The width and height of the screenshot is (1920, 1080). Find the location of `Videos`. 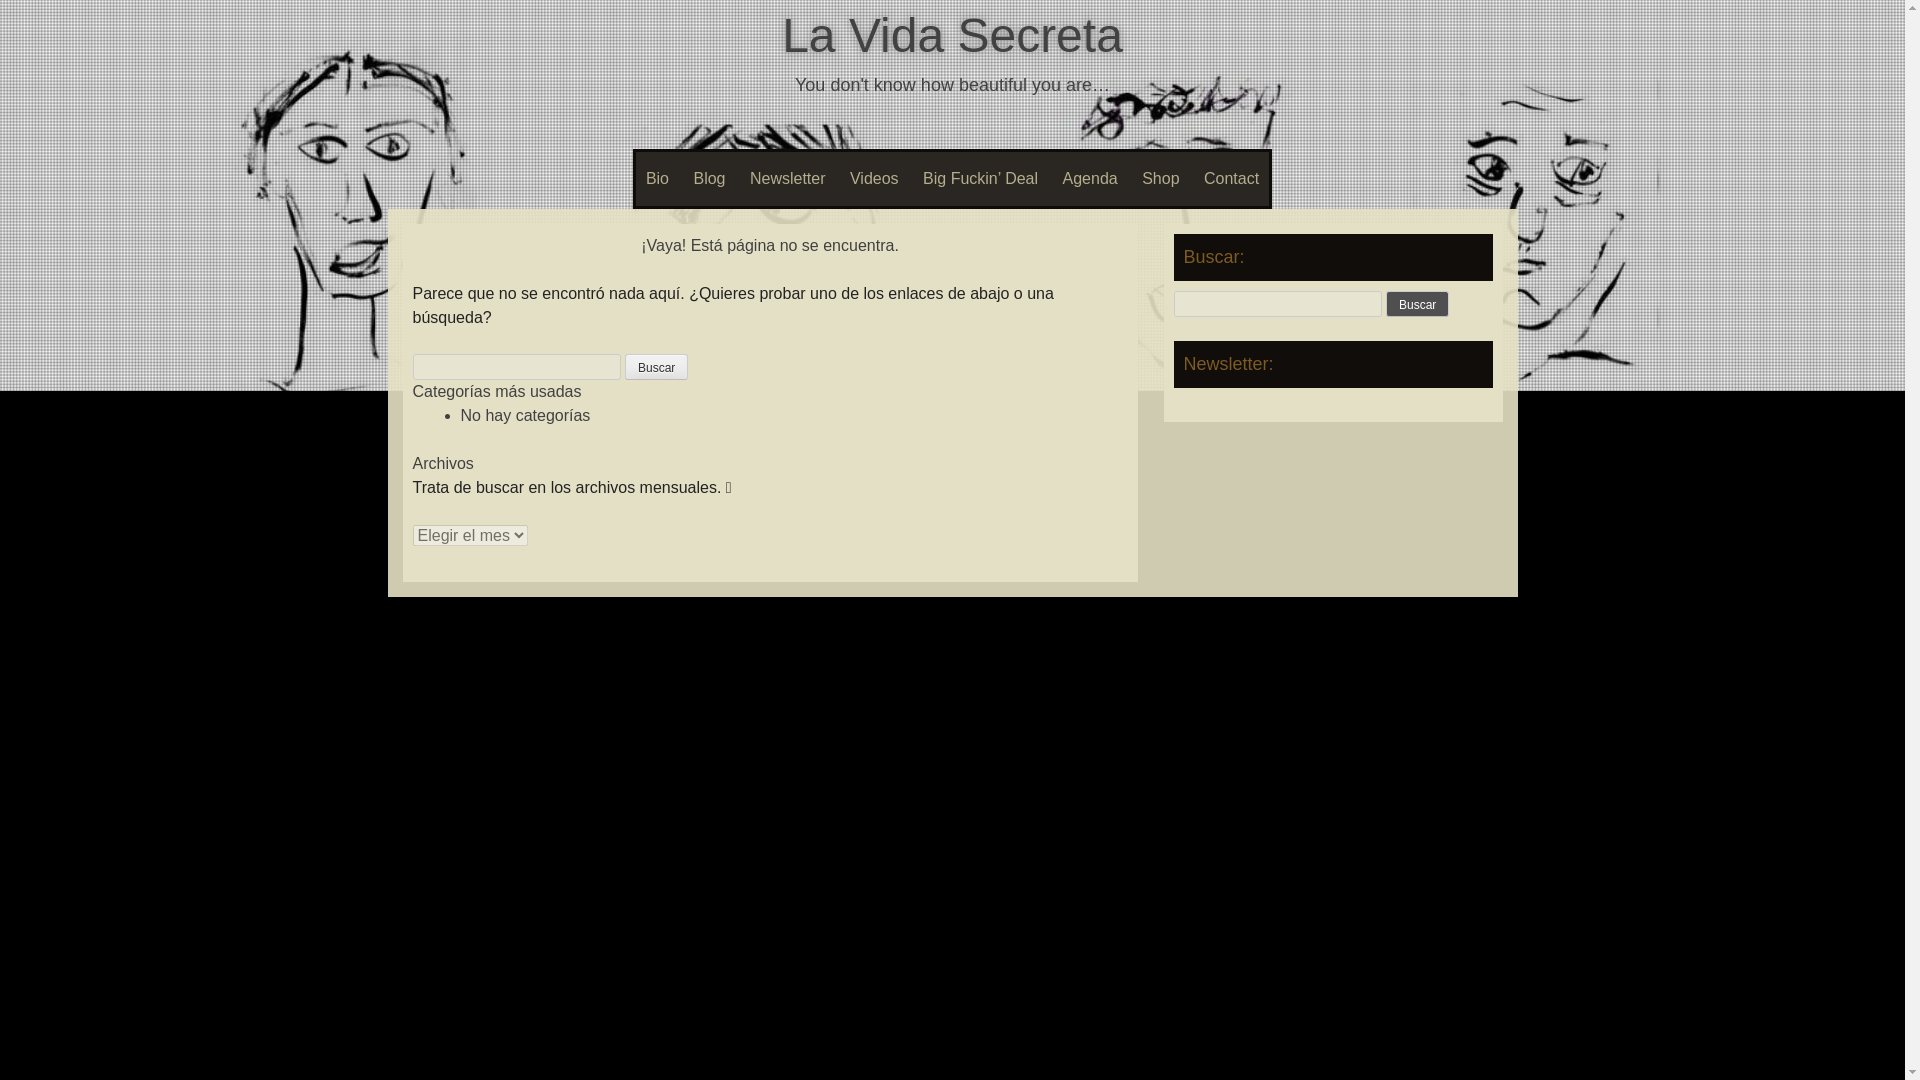

Videos is located at coordinates (874, 179).